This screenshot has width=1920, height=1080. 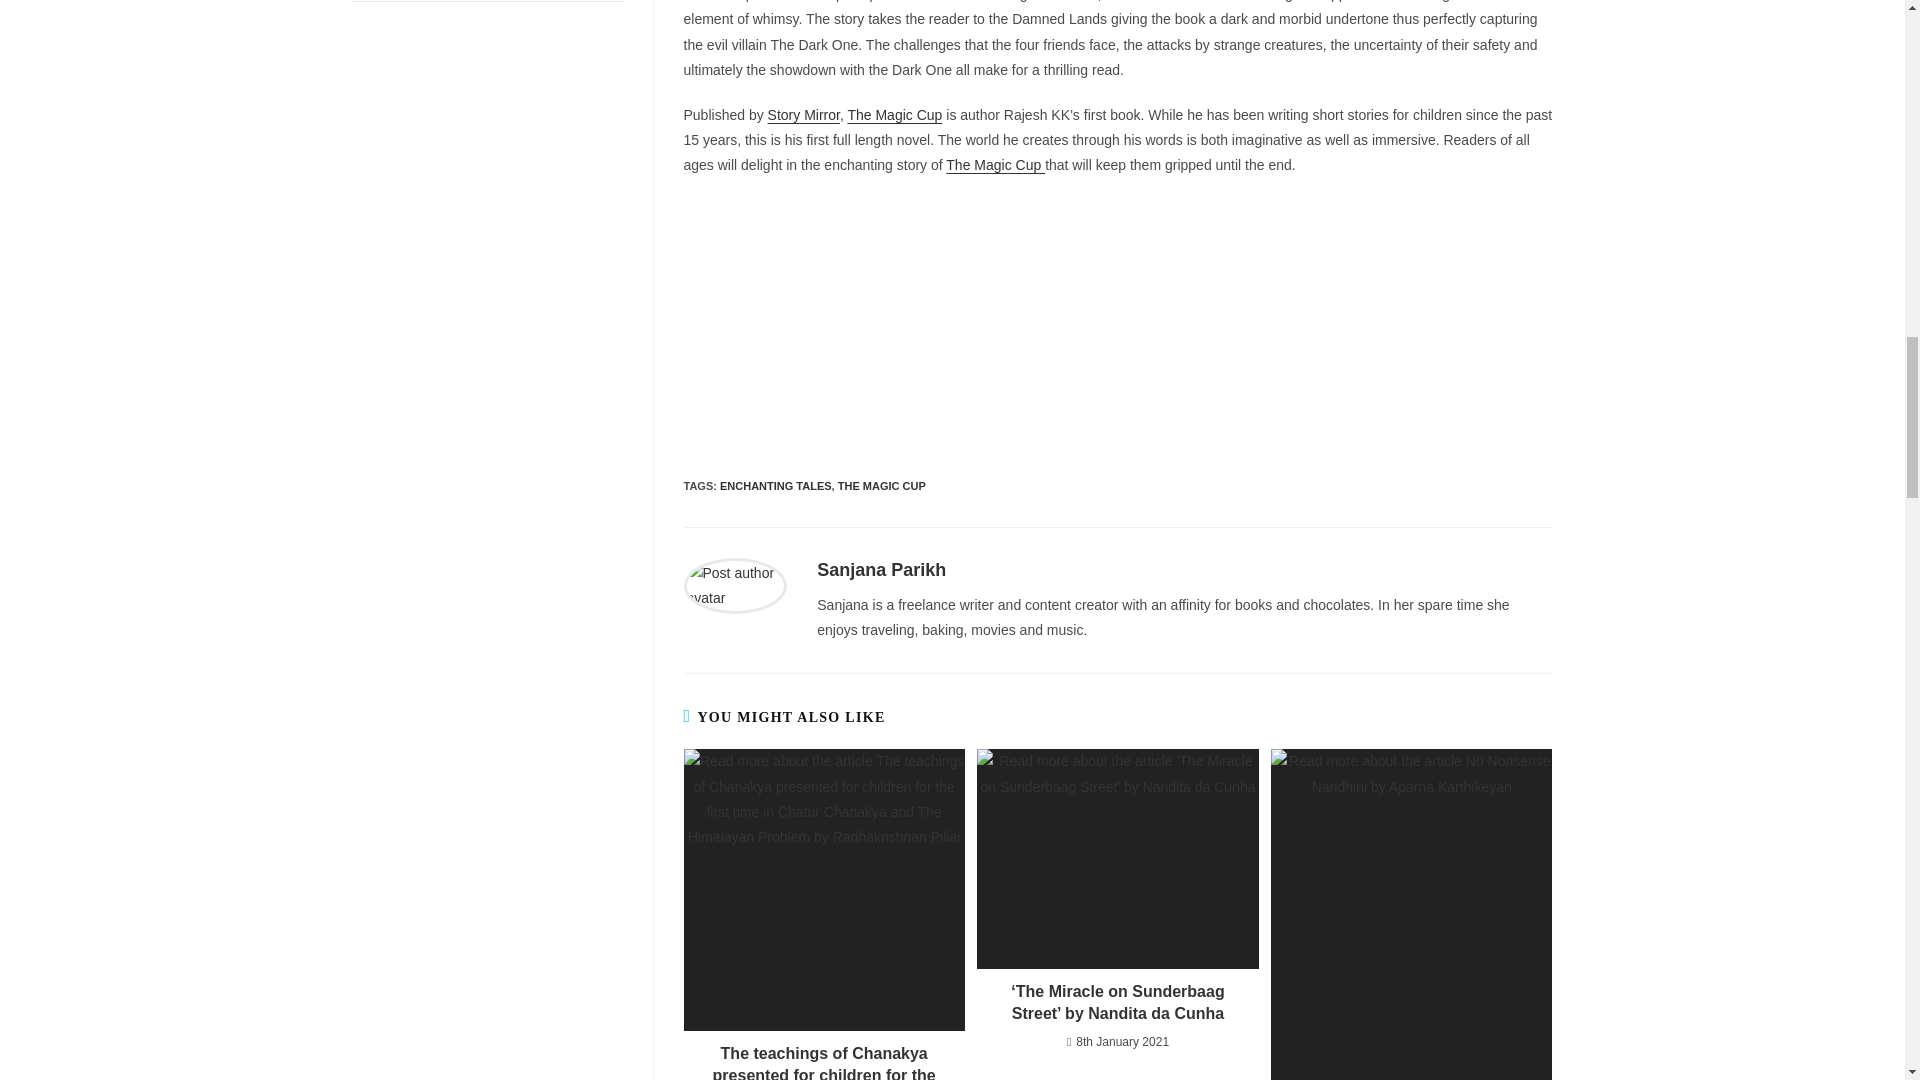 I want to click on The Magic Cup, so click(x=995, y=164).